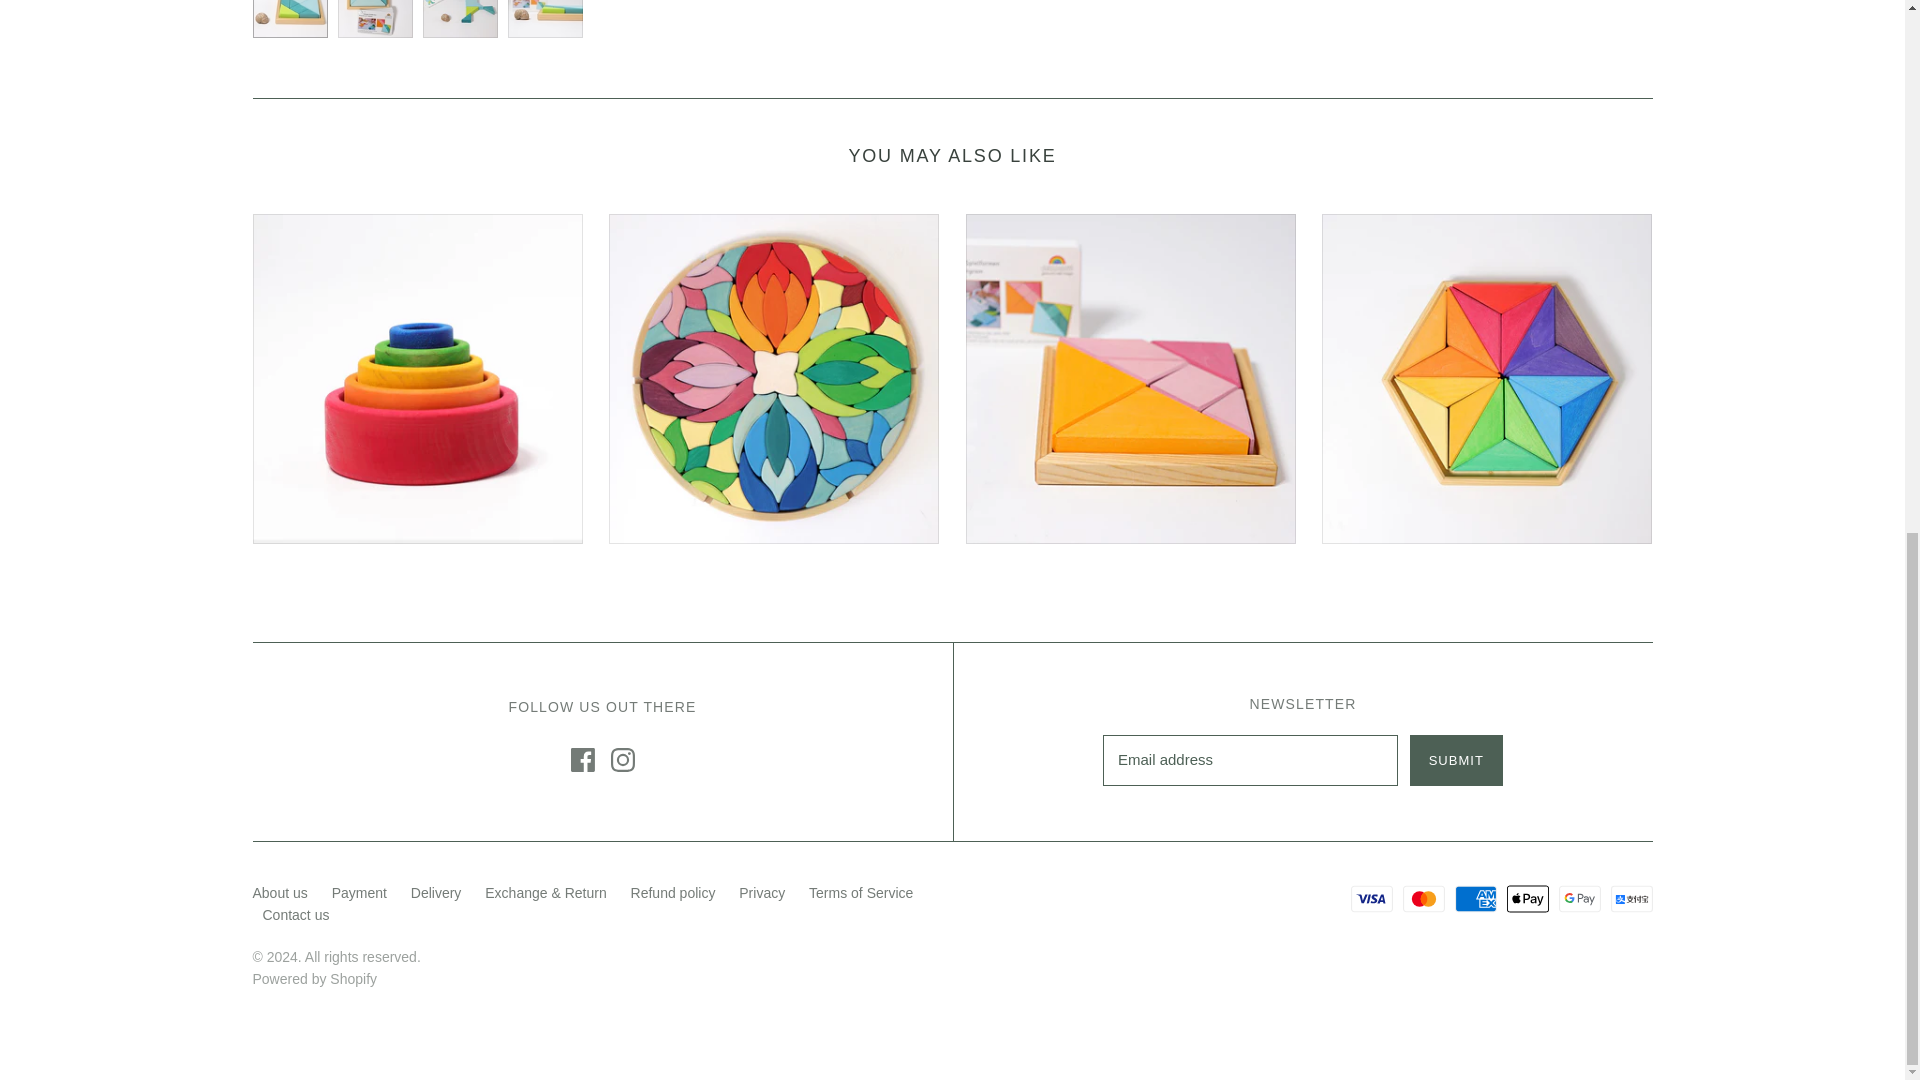 Image resolution: width=1920 pixels, height=1080 pixels. I want to click on American Express, so click(1476, 898).